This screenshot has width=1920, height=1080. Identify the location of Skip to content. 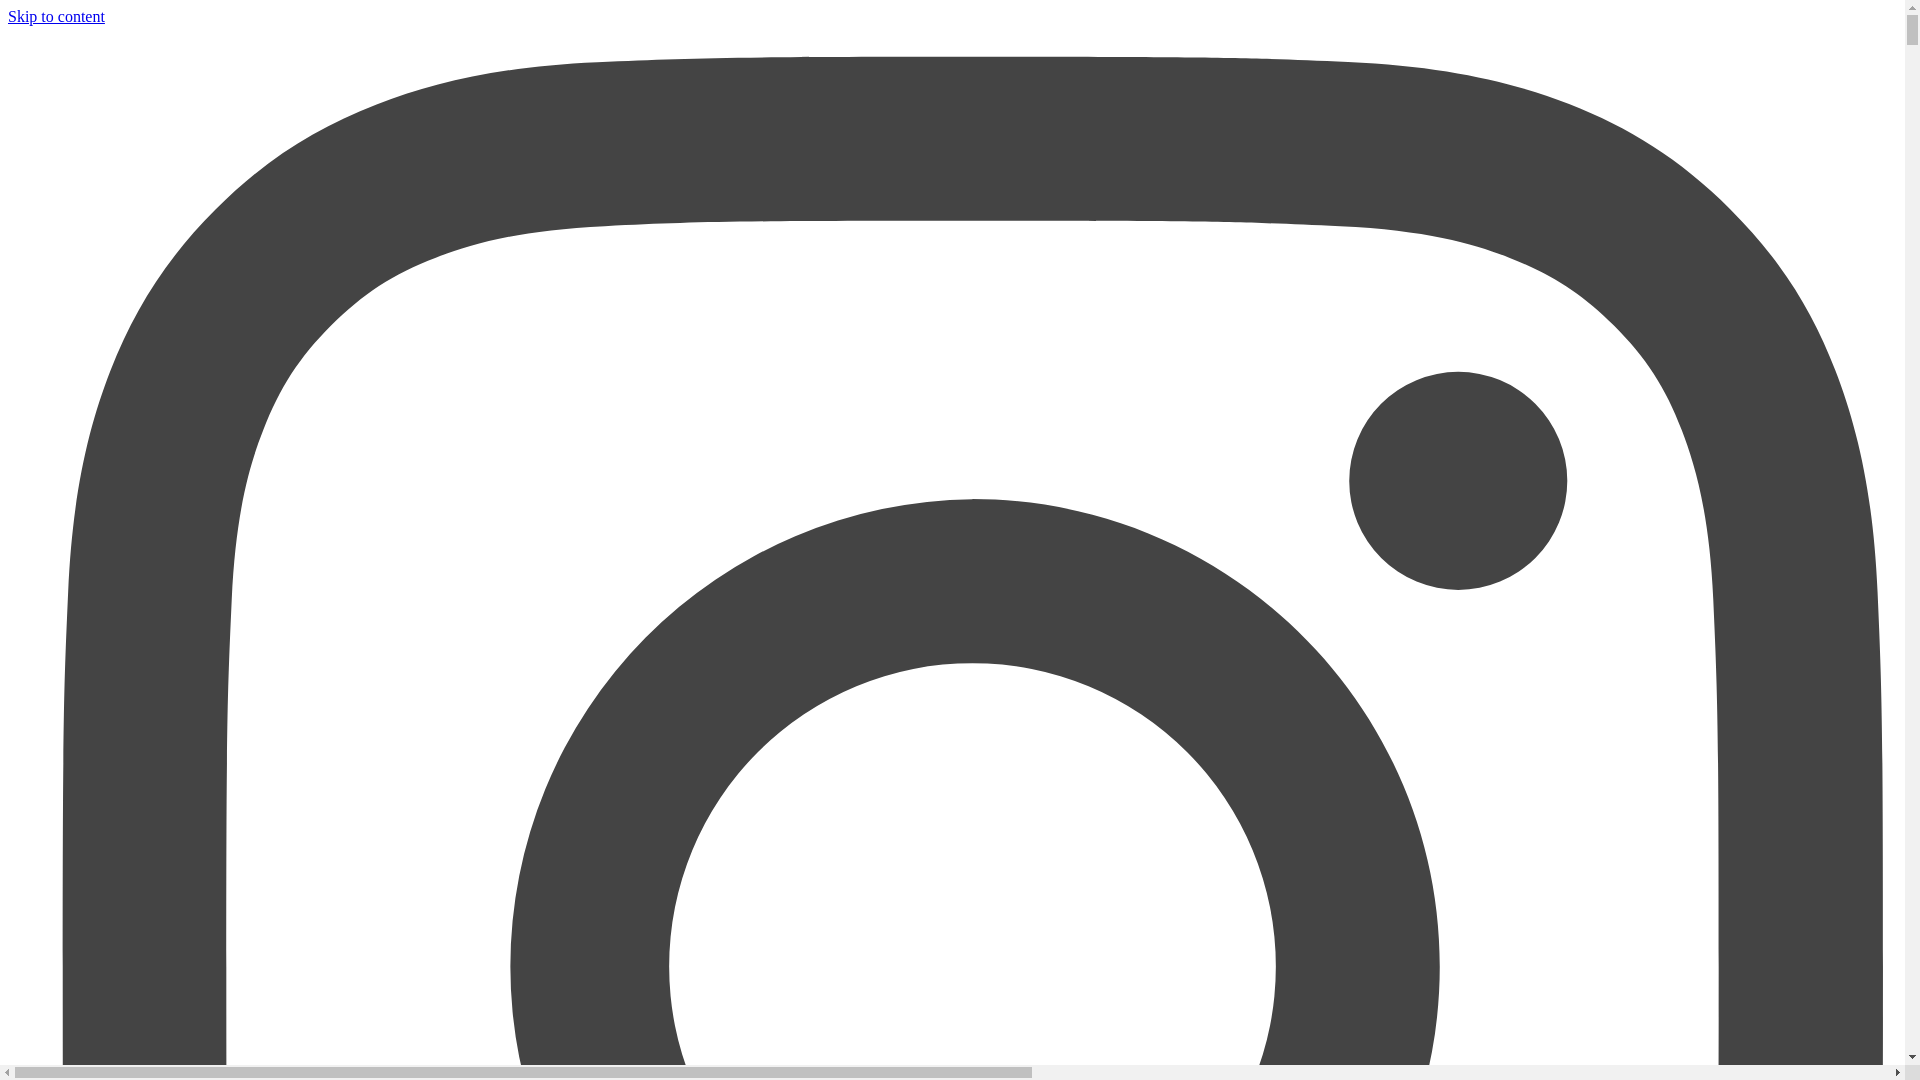
(56, 16).